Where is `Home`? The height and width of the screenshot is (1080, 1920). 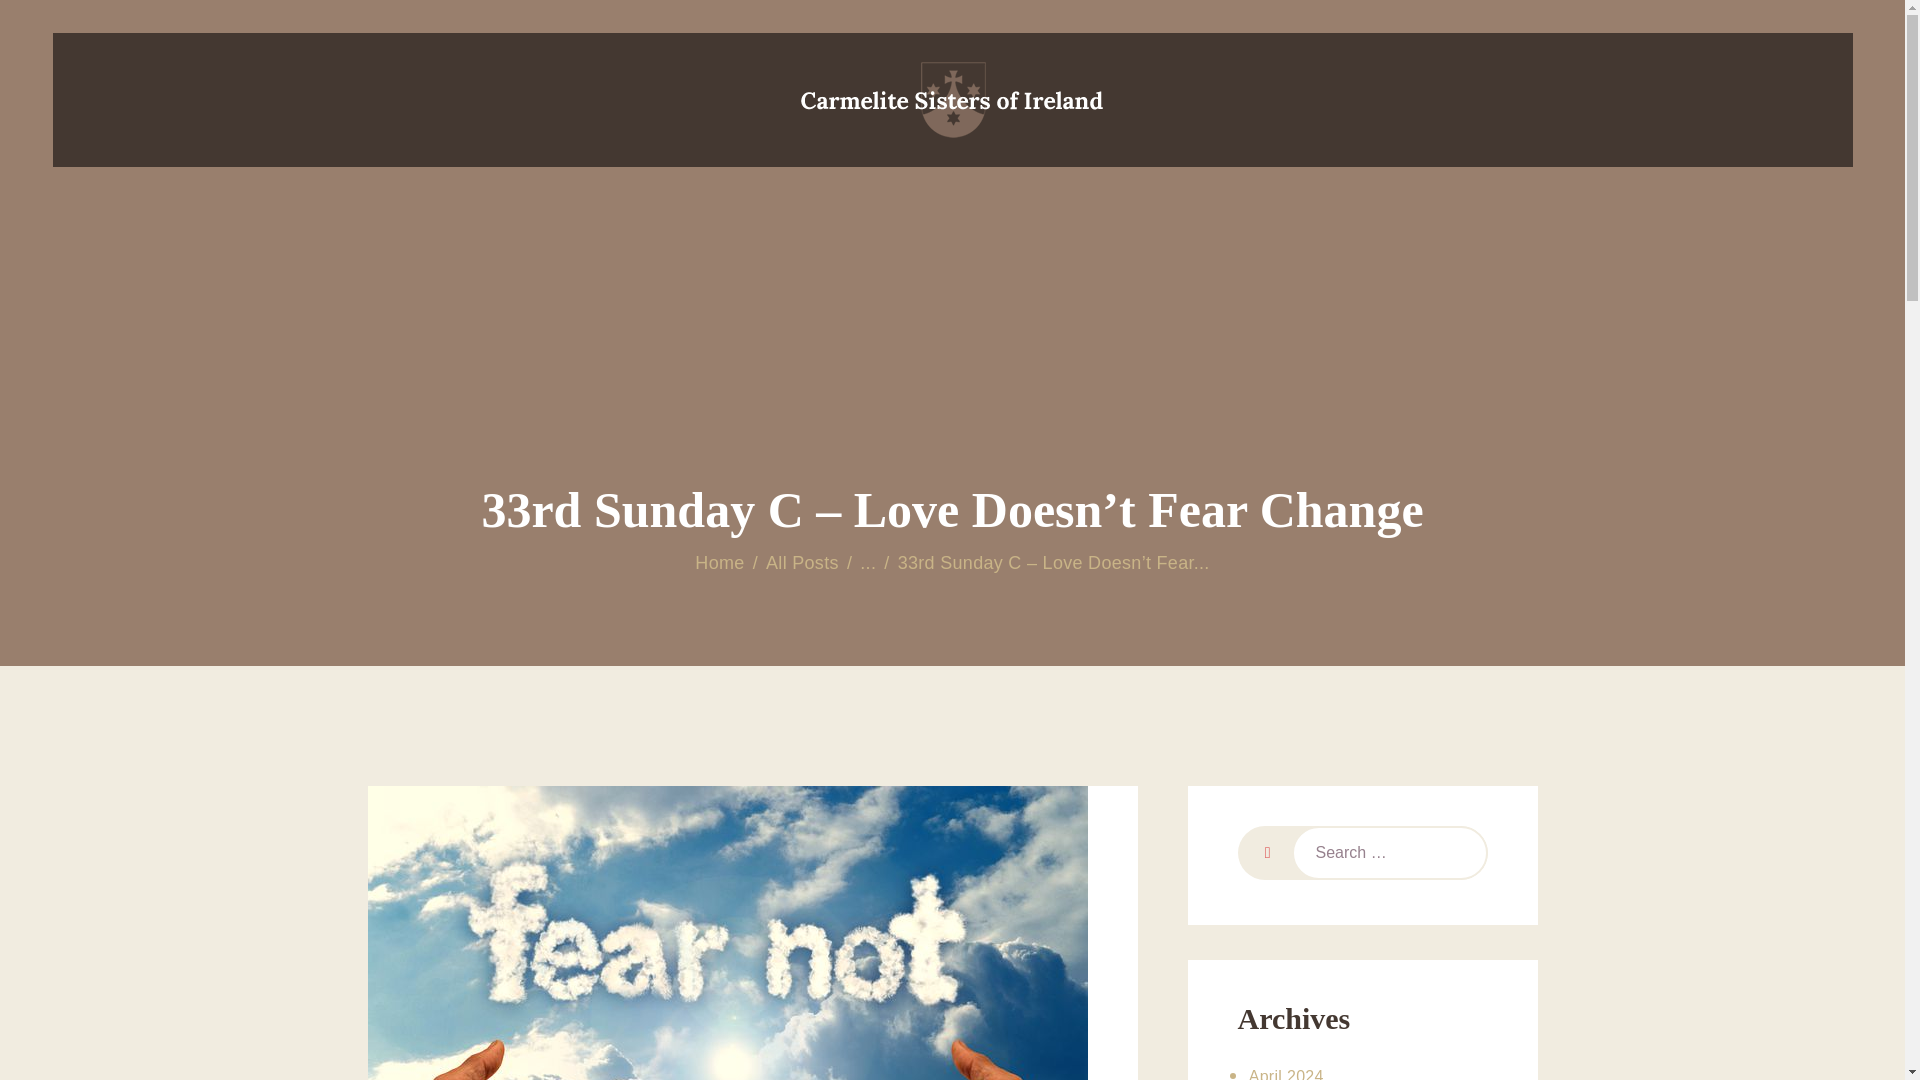 Home is located at coordinates (720, 562).